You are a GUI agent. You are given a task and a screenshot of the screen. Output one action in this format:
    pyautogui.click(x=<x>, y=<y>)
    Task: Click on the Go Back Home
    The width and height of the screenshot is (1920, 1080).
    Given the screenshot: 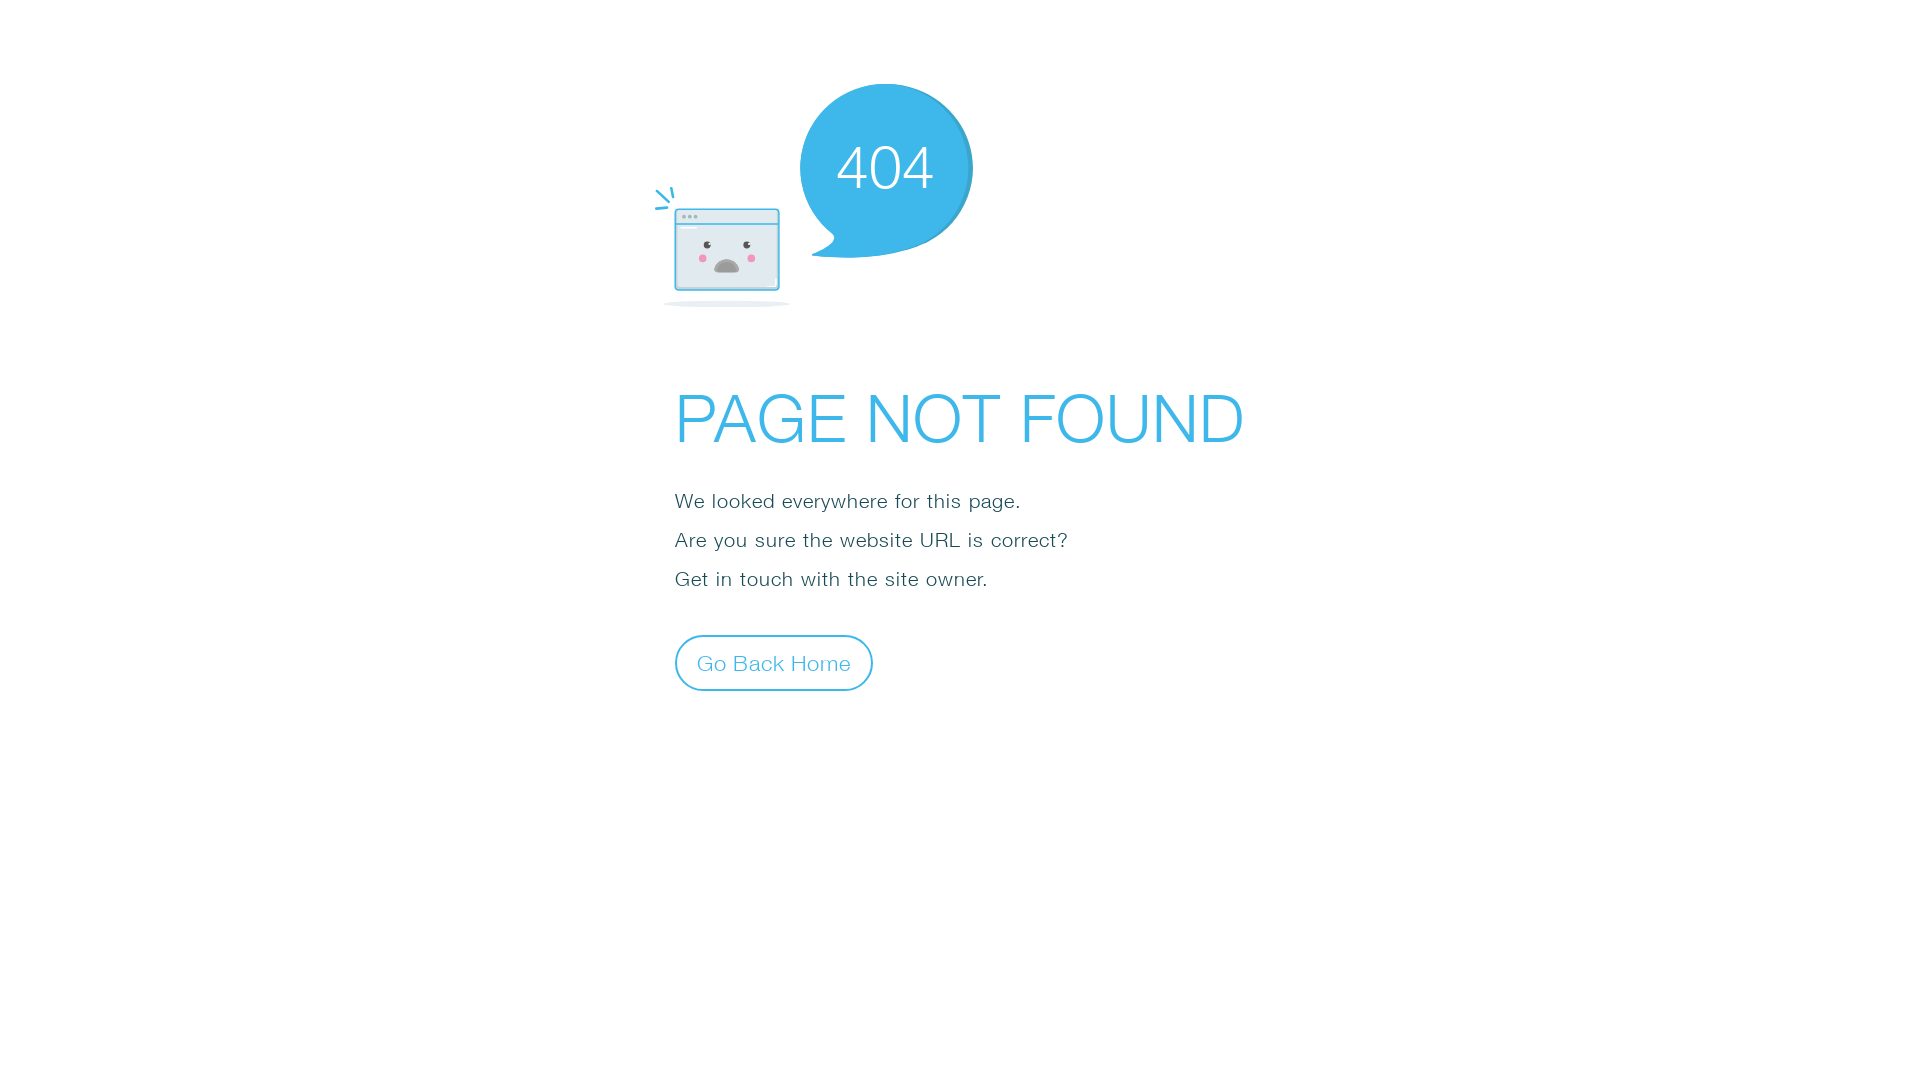 What is the action you would take?
    pyautogui.click(x=774, y=662)
    